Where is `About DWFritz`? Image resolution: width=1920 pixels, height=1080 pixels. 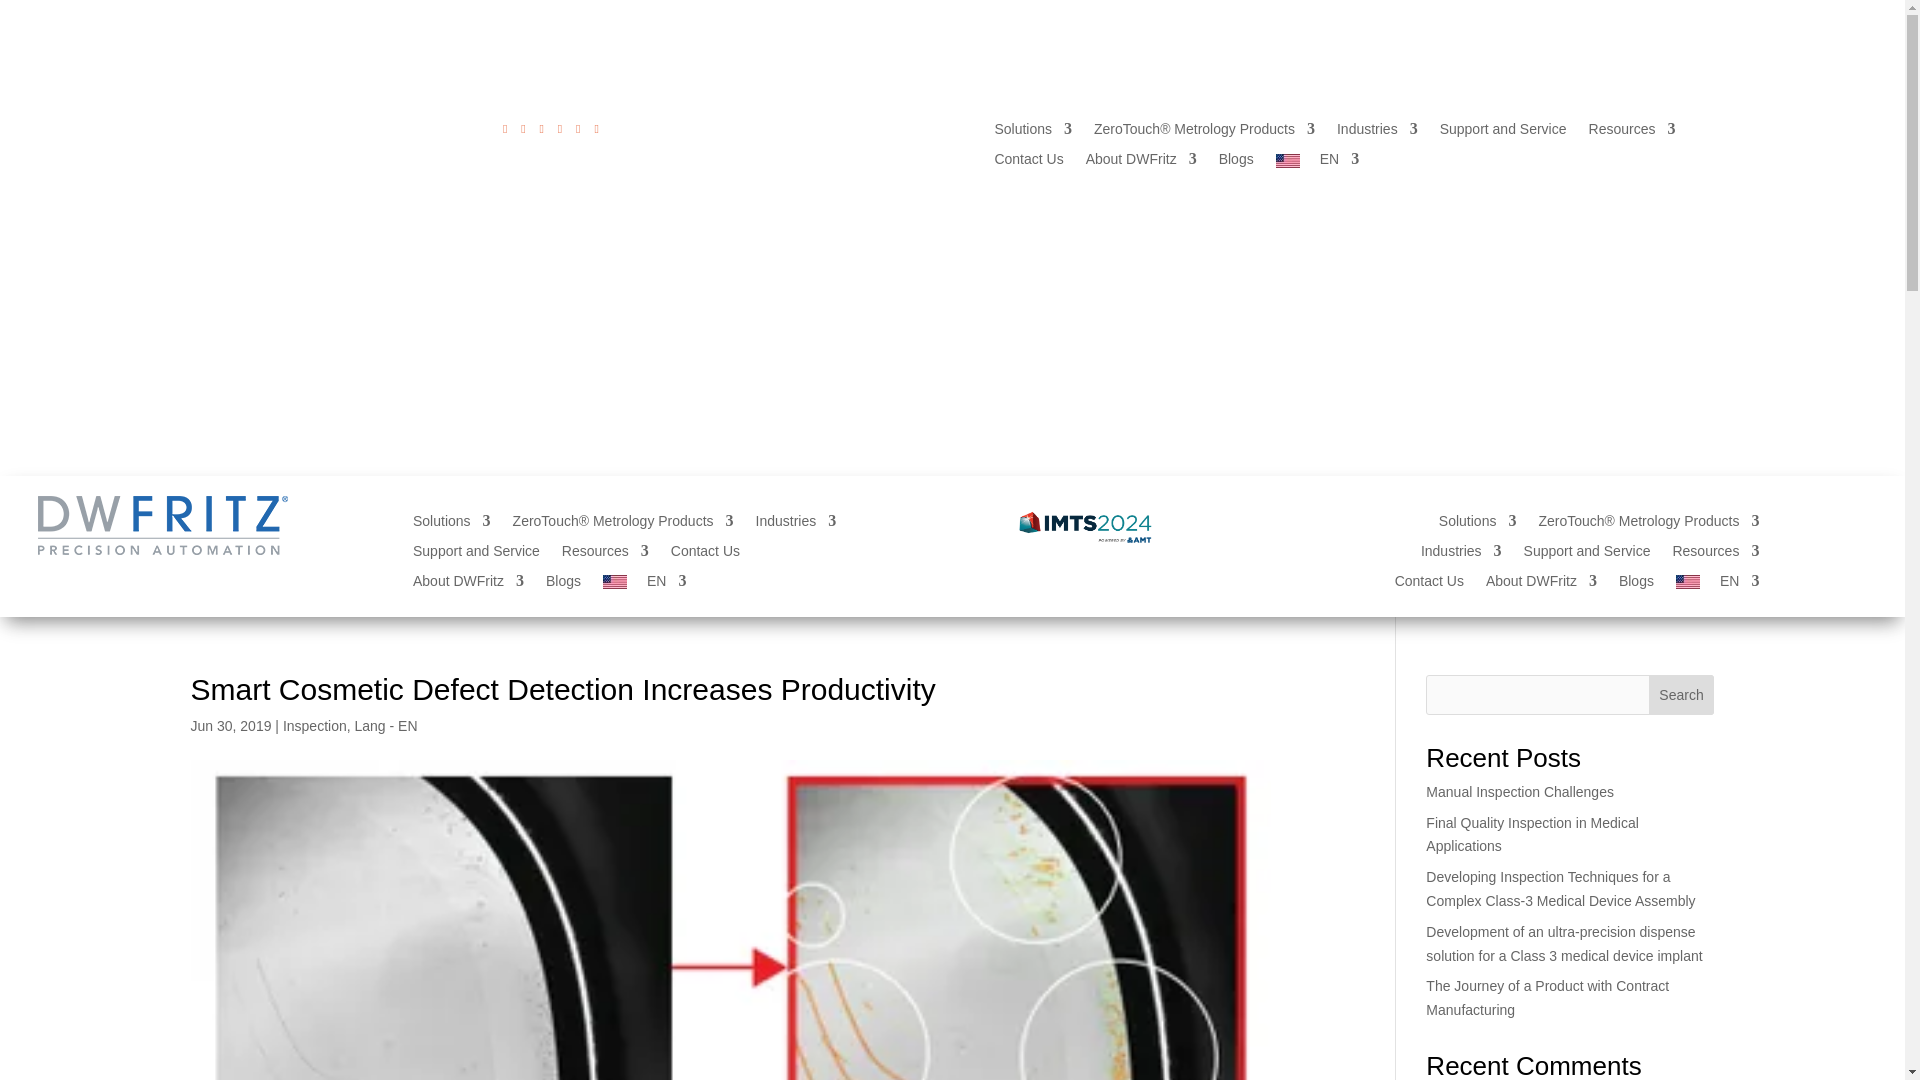
About DWFritz is located at coordinates (1141, 163).